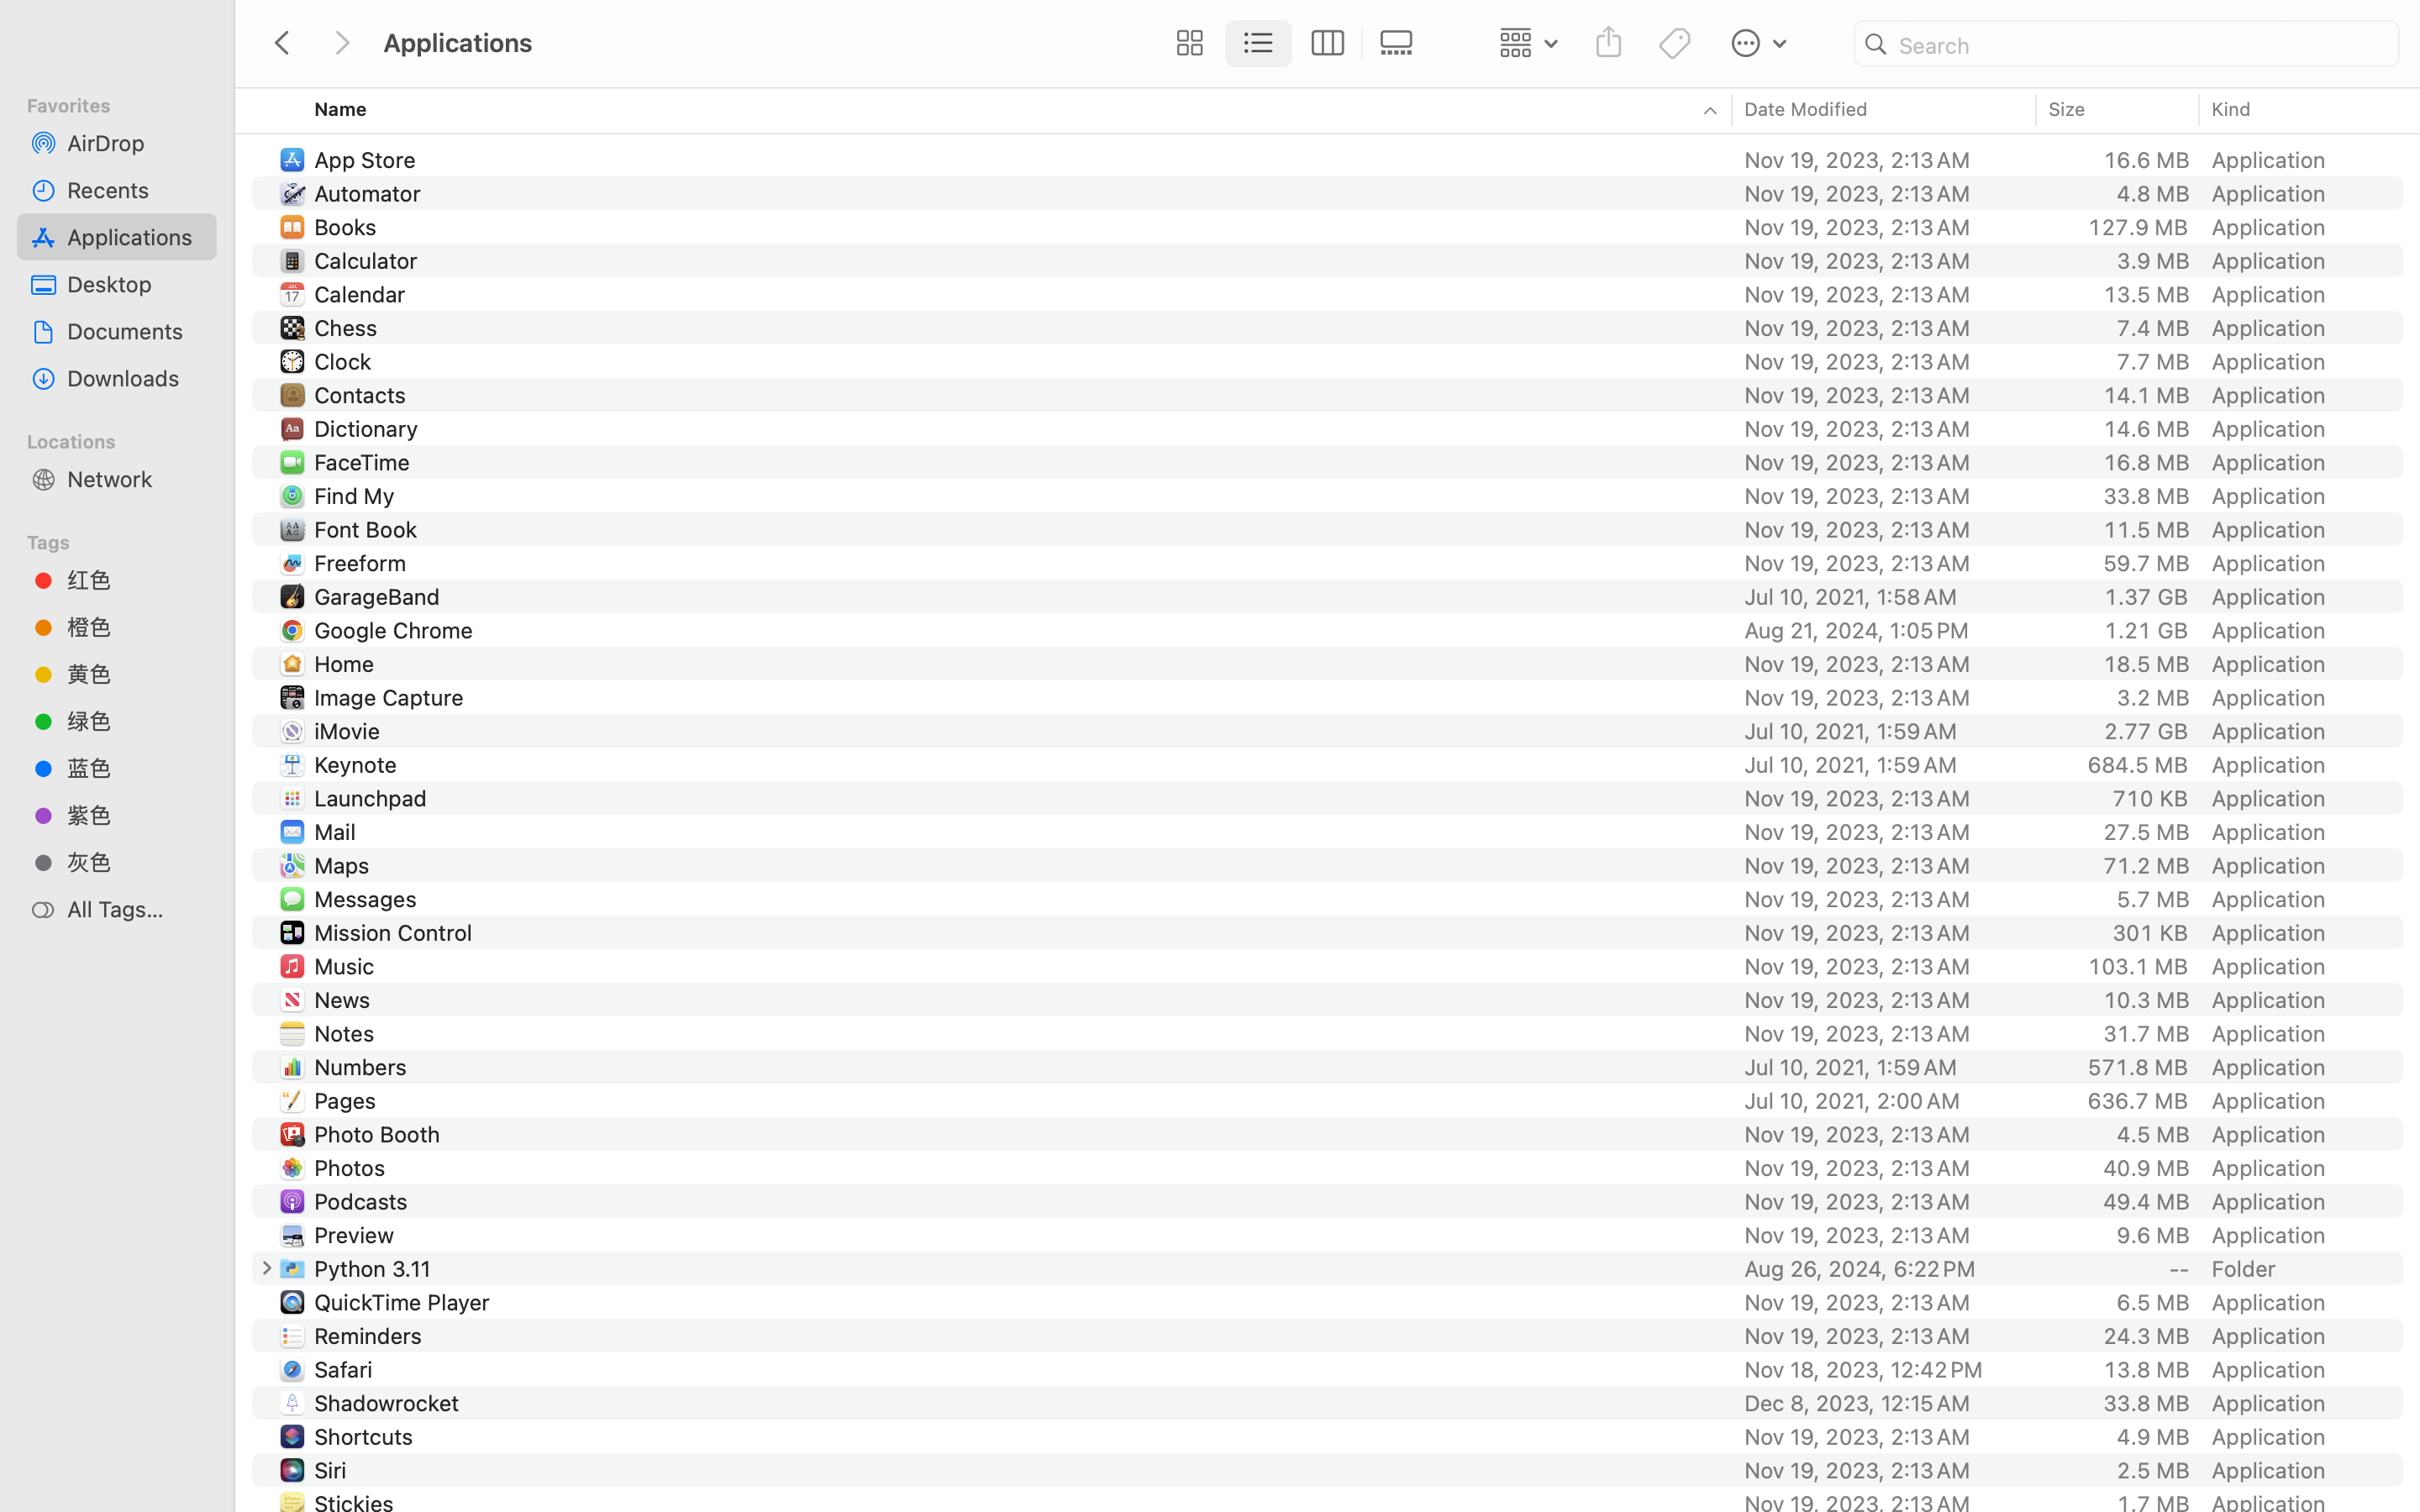 The height and width of the screenshot is (1512, 2420). Describe the element at coordinates (2146, 294) in the screenshot. I see `13.5 MB` at that location.